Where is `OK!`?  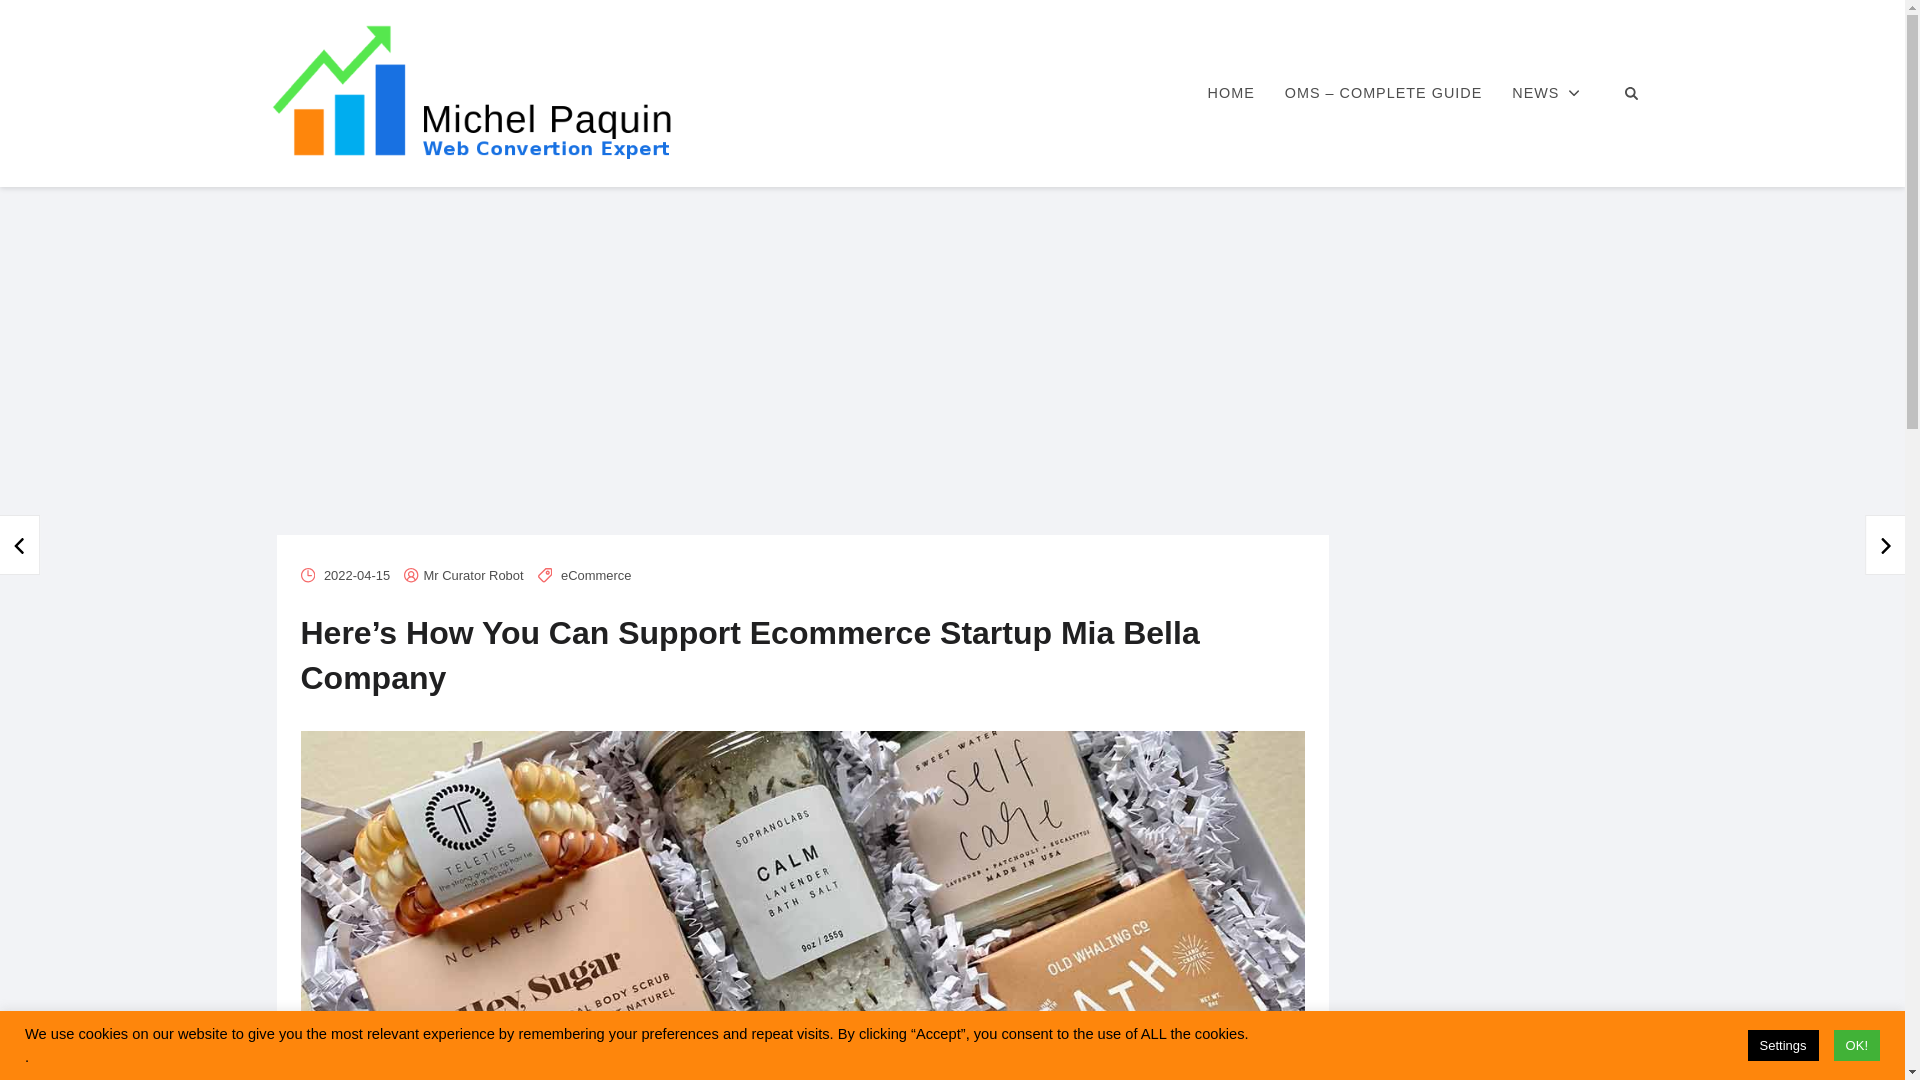 OK! is located at coordinates (1856, 1045).